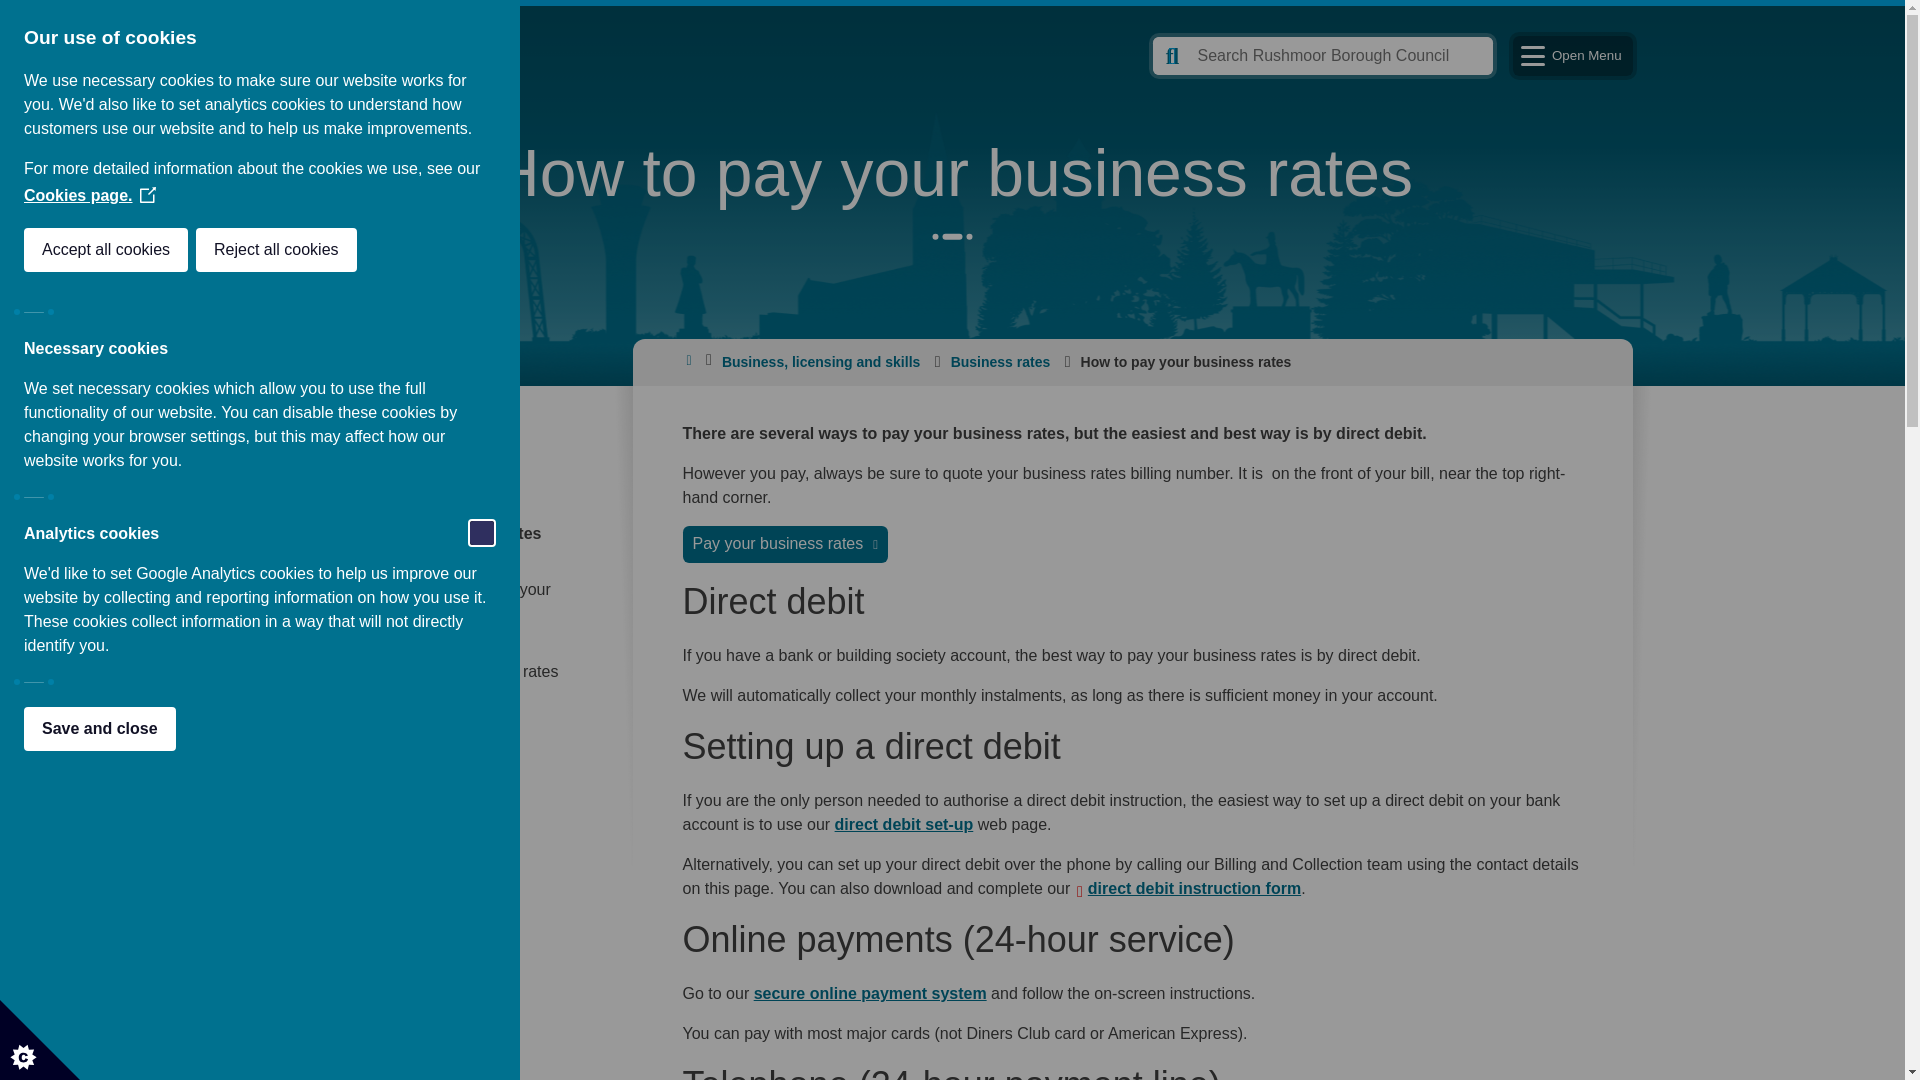 This screenshot has width=1920, height=1080. I want to click on Direct Debit Instruction NNDR, so click(1194, 888).